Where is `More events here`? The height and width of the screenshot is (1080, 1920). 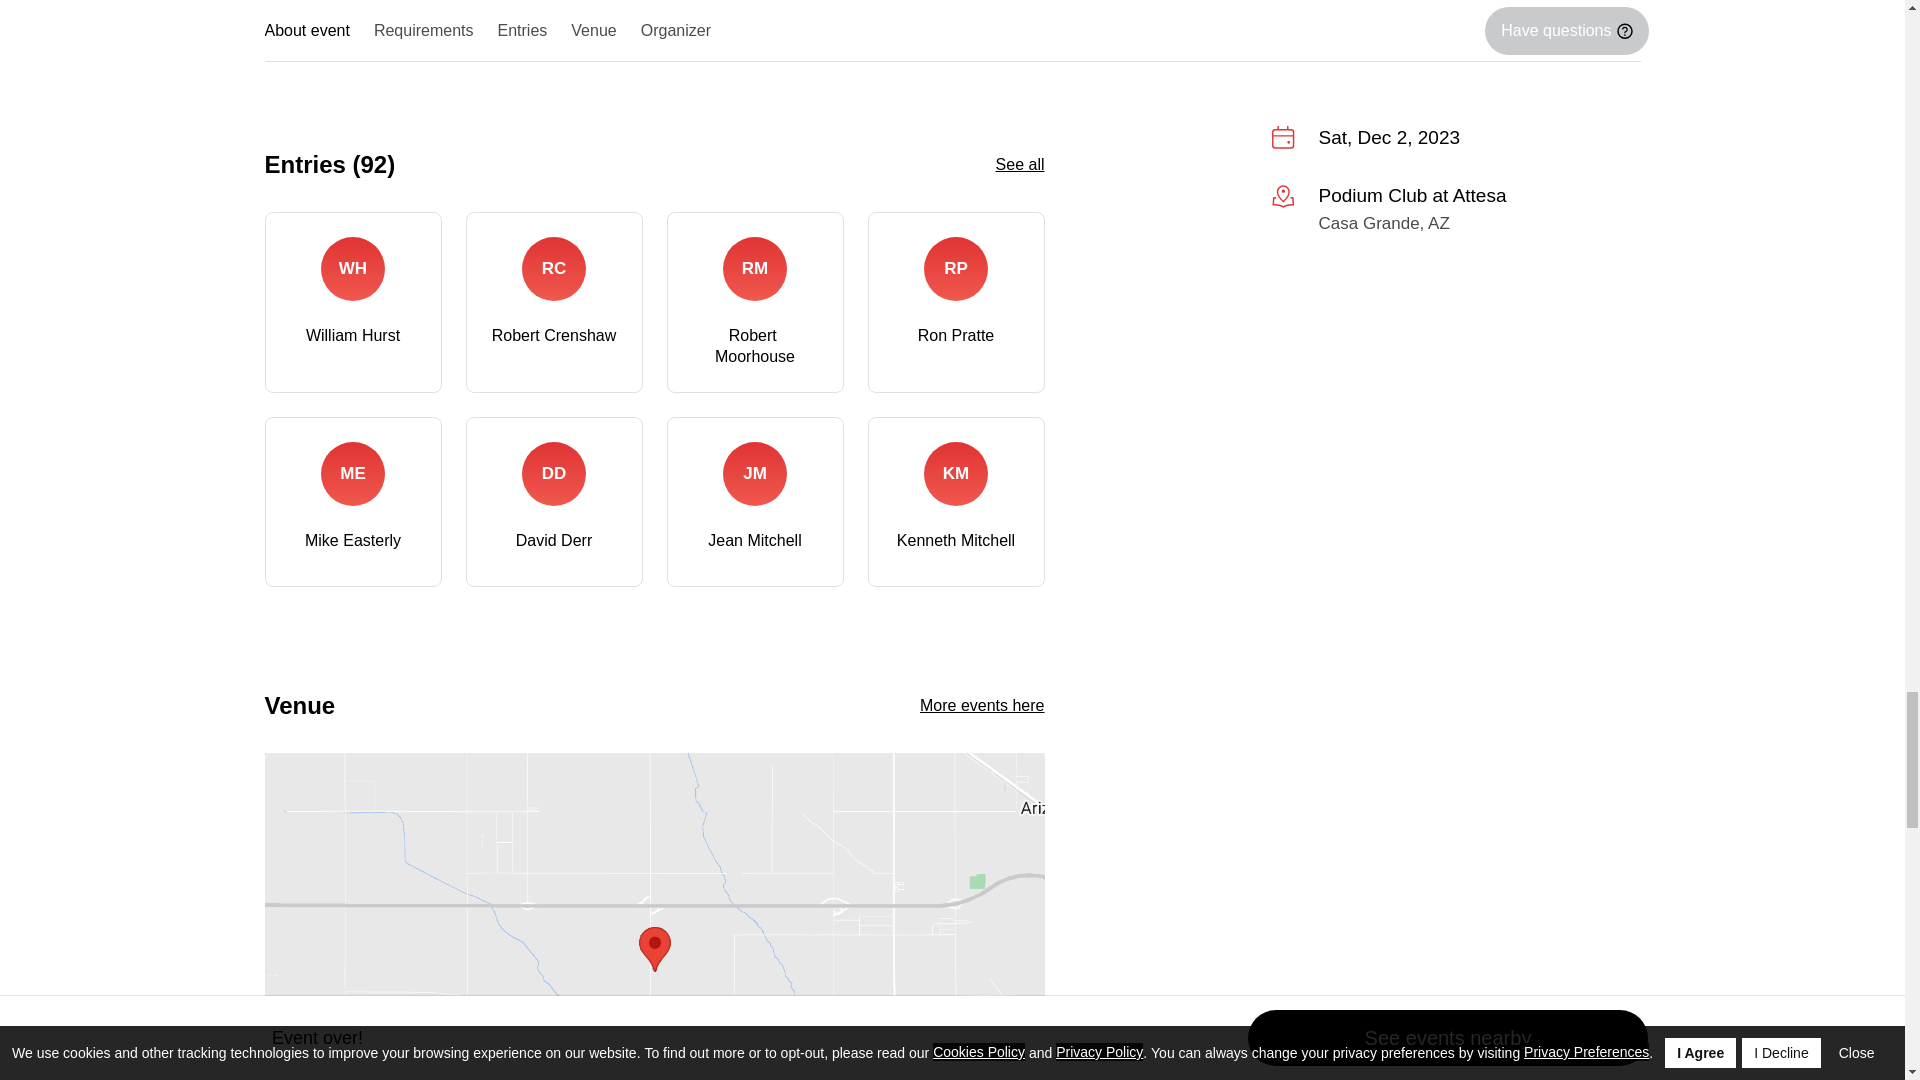 More events here is located at coordinates (982, 704).